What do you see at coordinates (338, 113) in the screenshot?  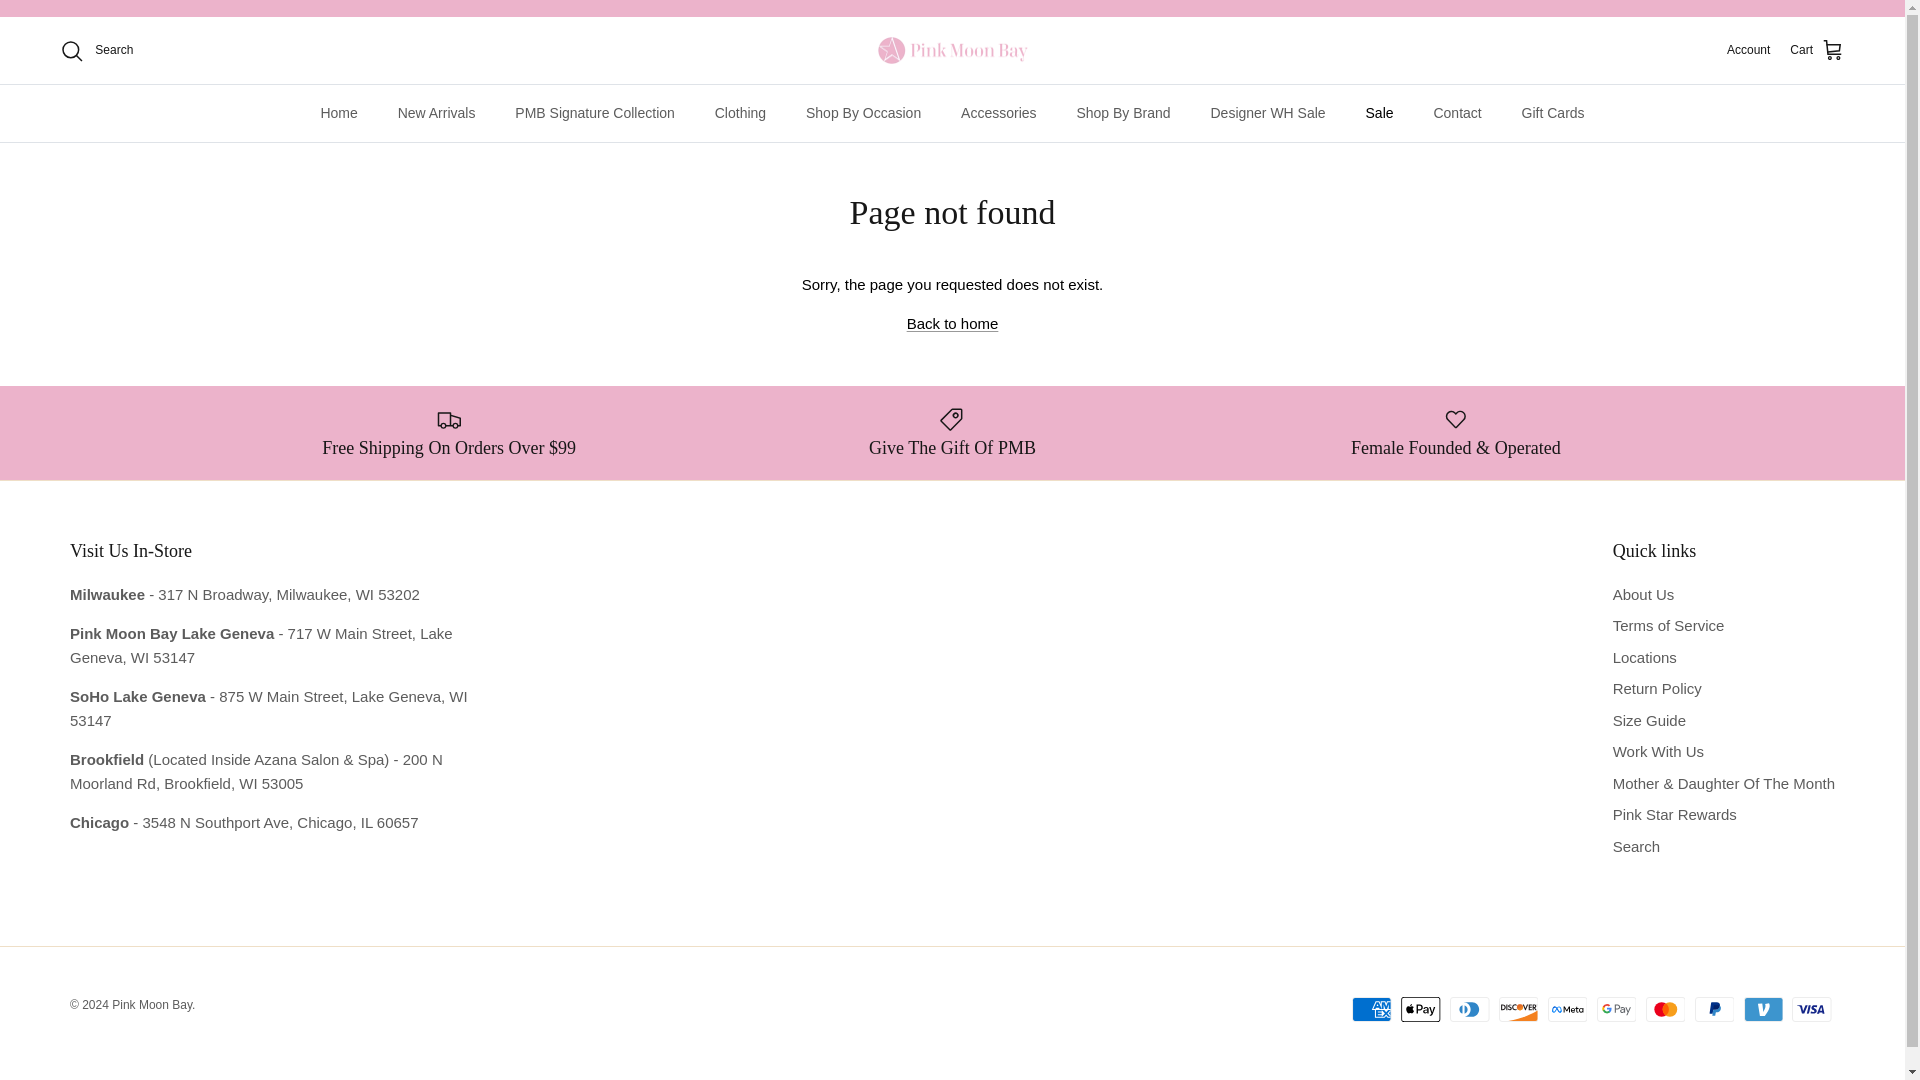 I see `Home` at bounding box center [338, 113].